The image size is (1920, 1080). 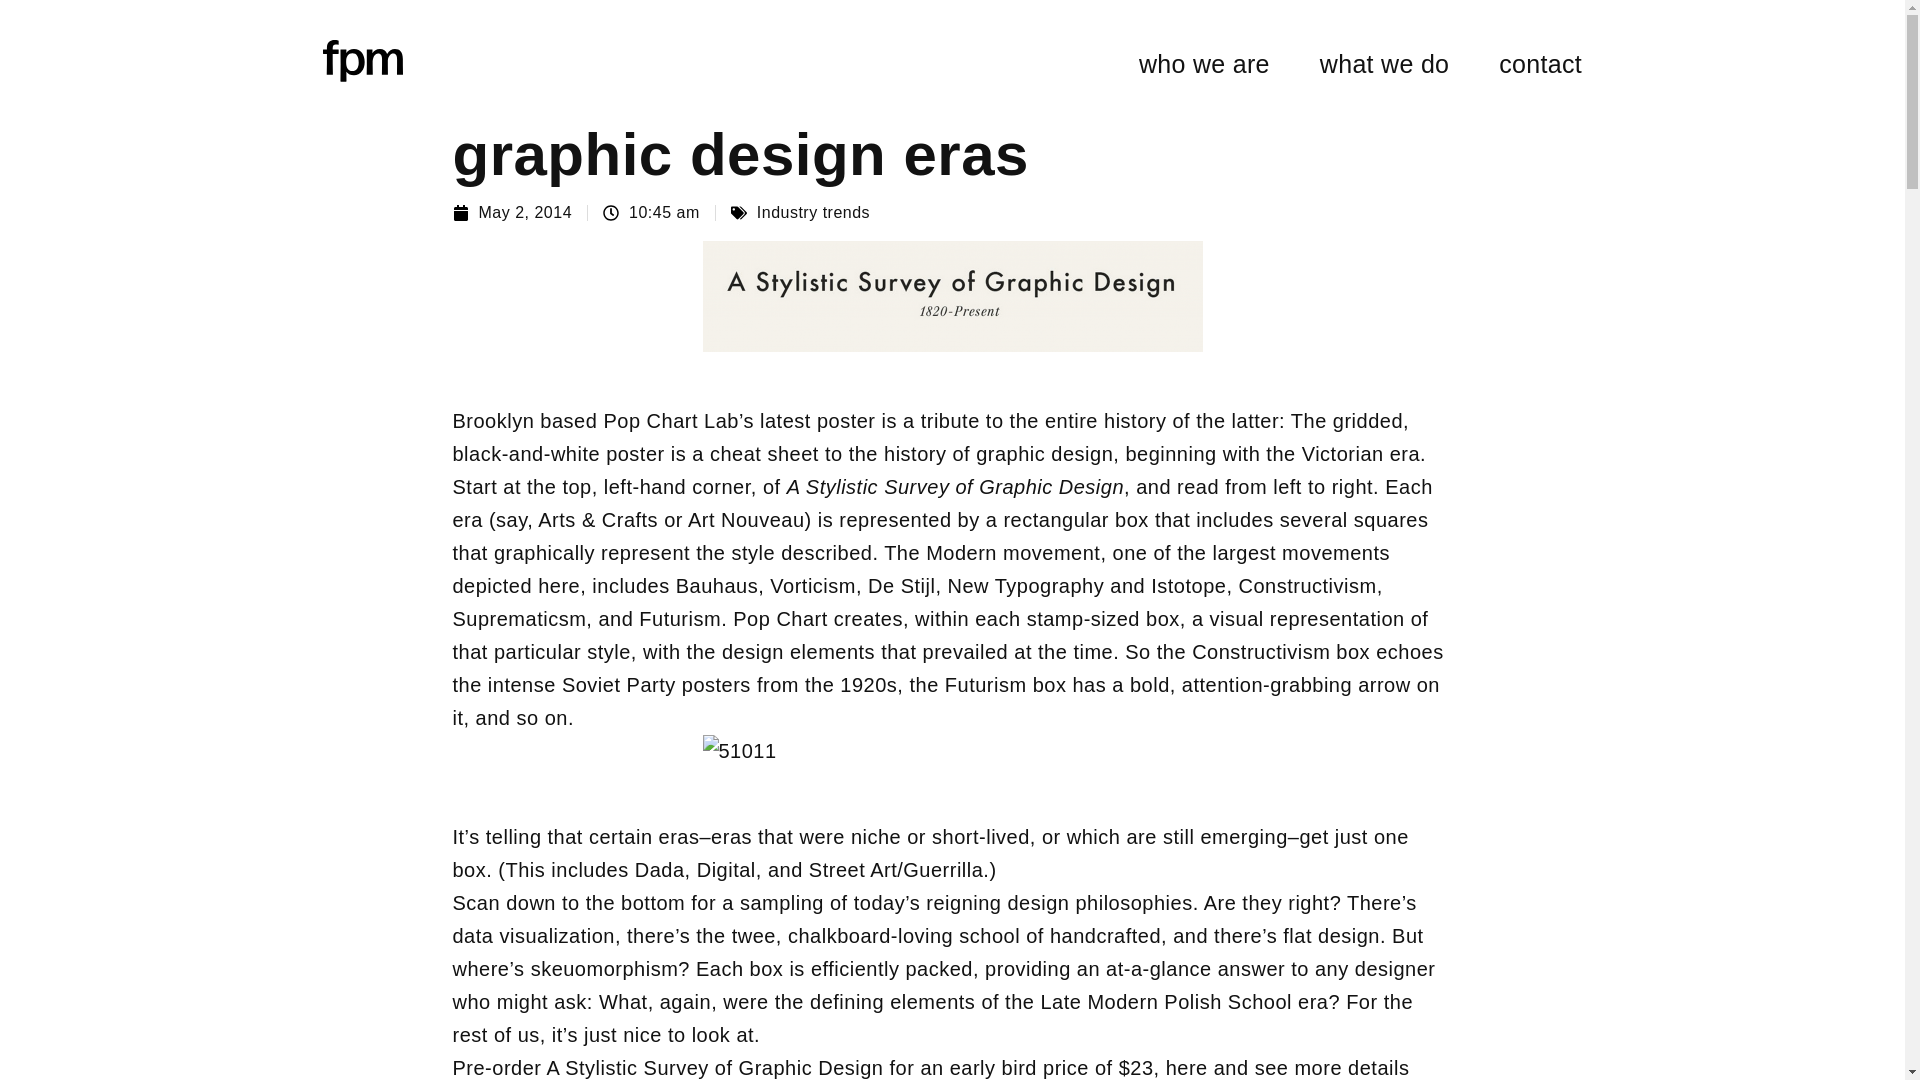 I want to click on here, so click(x=1186, y=1068).